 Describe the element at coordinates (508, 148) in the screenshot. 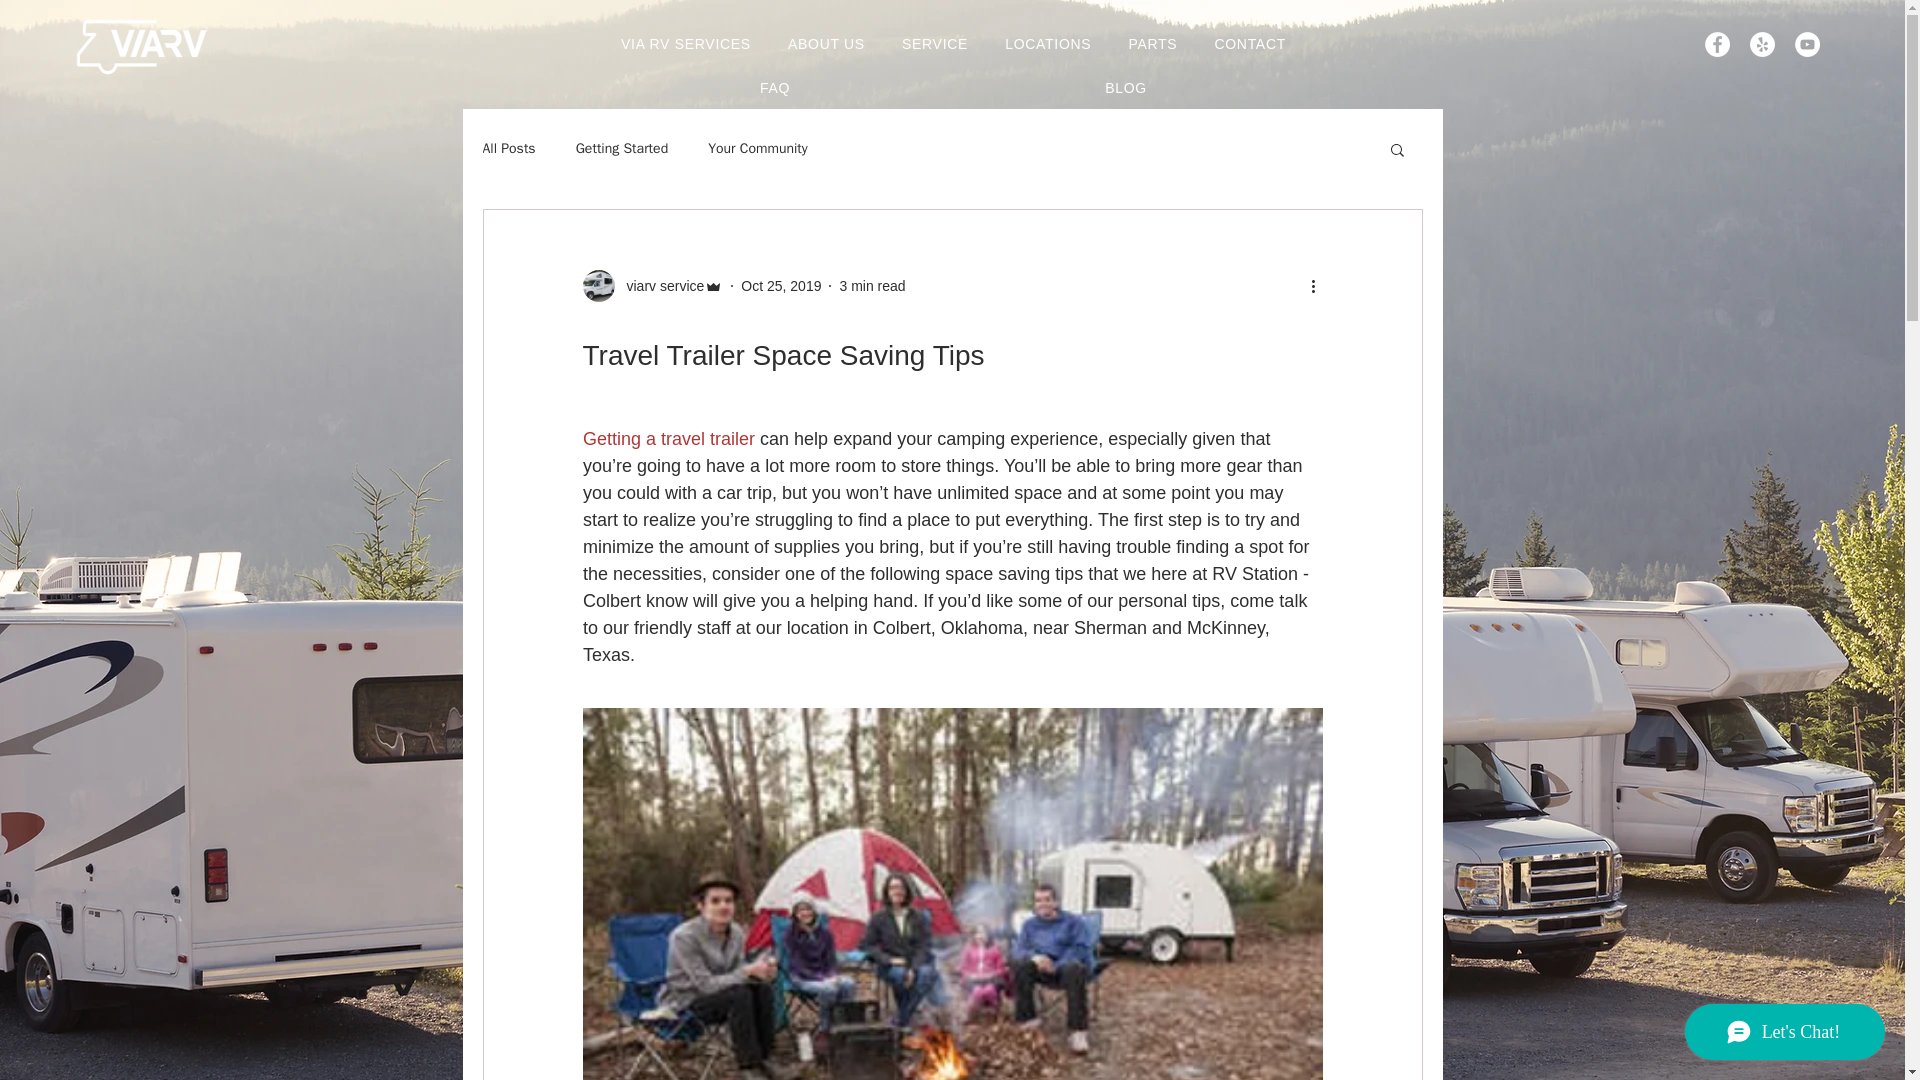

I see `All Posts` at that location.